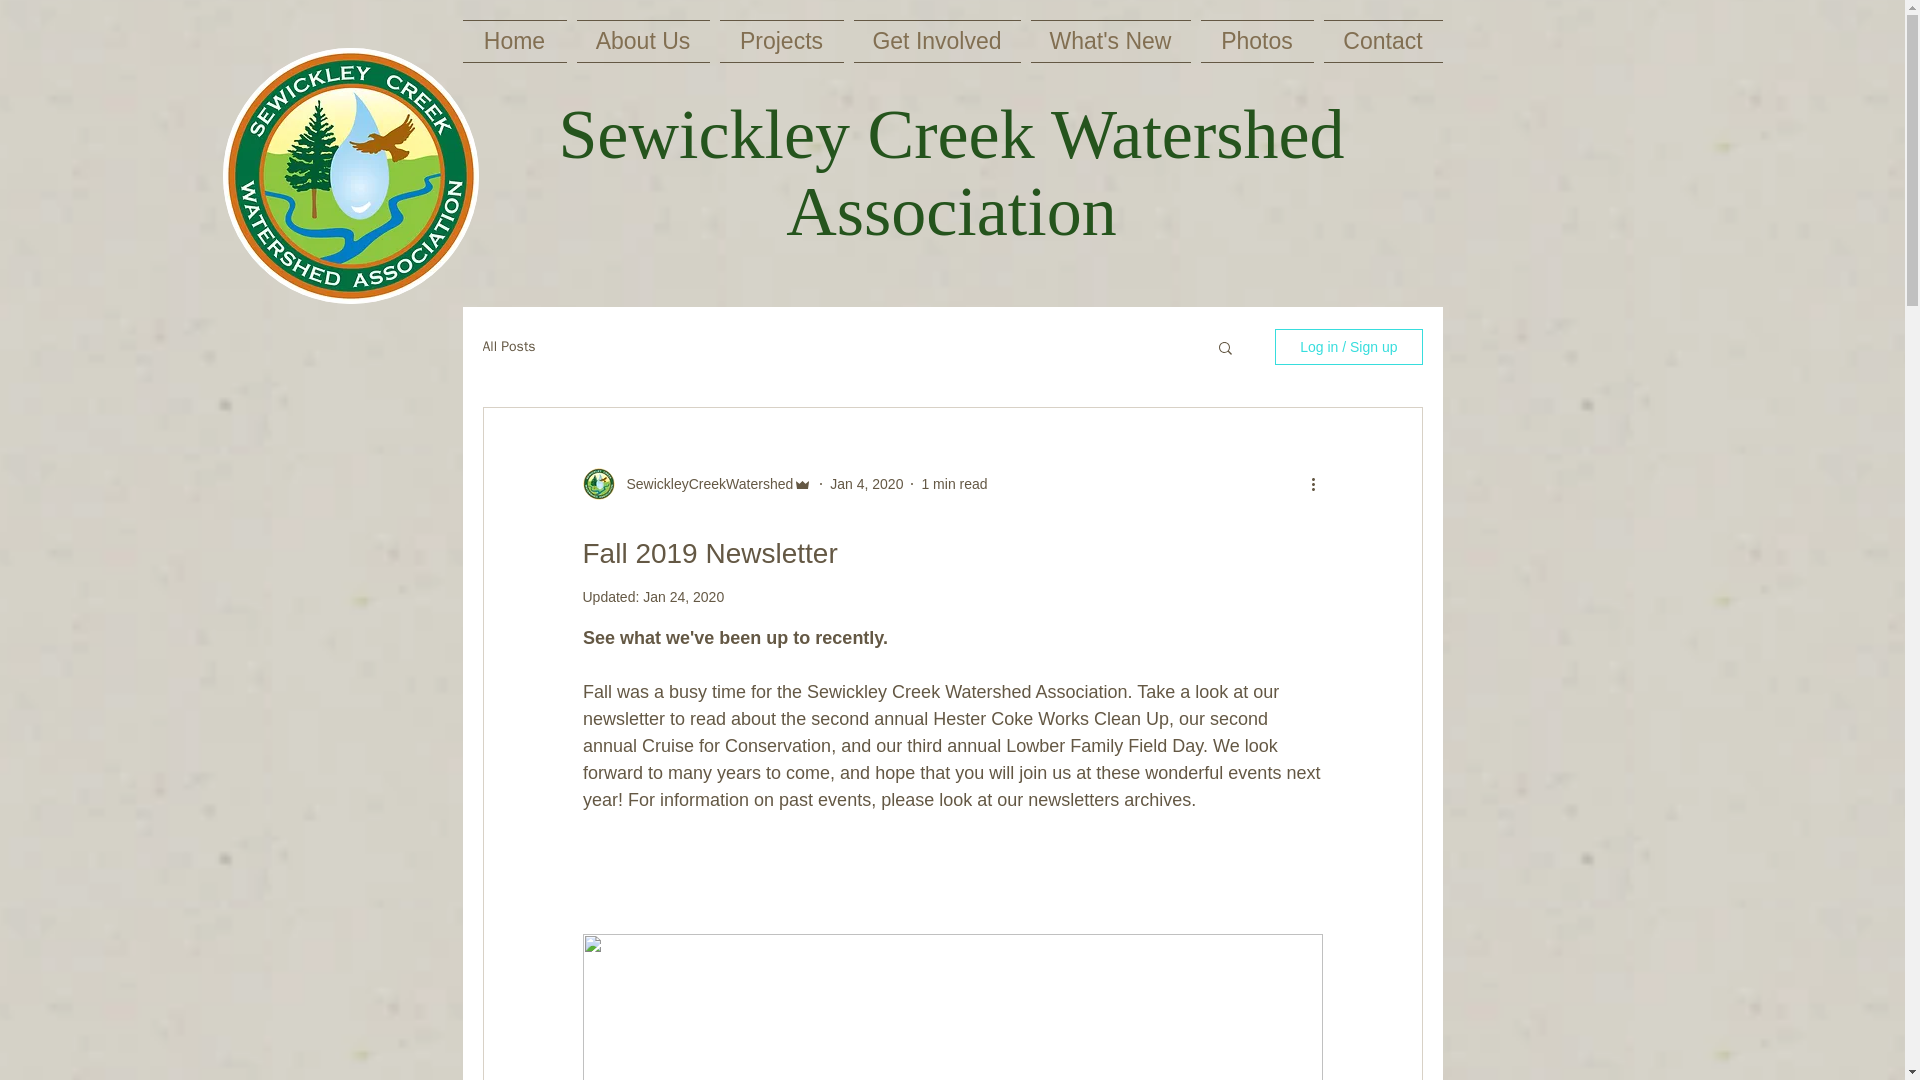 This screenshot has width=1920, height=1080. I want to click on About Us, so click(643, 41).